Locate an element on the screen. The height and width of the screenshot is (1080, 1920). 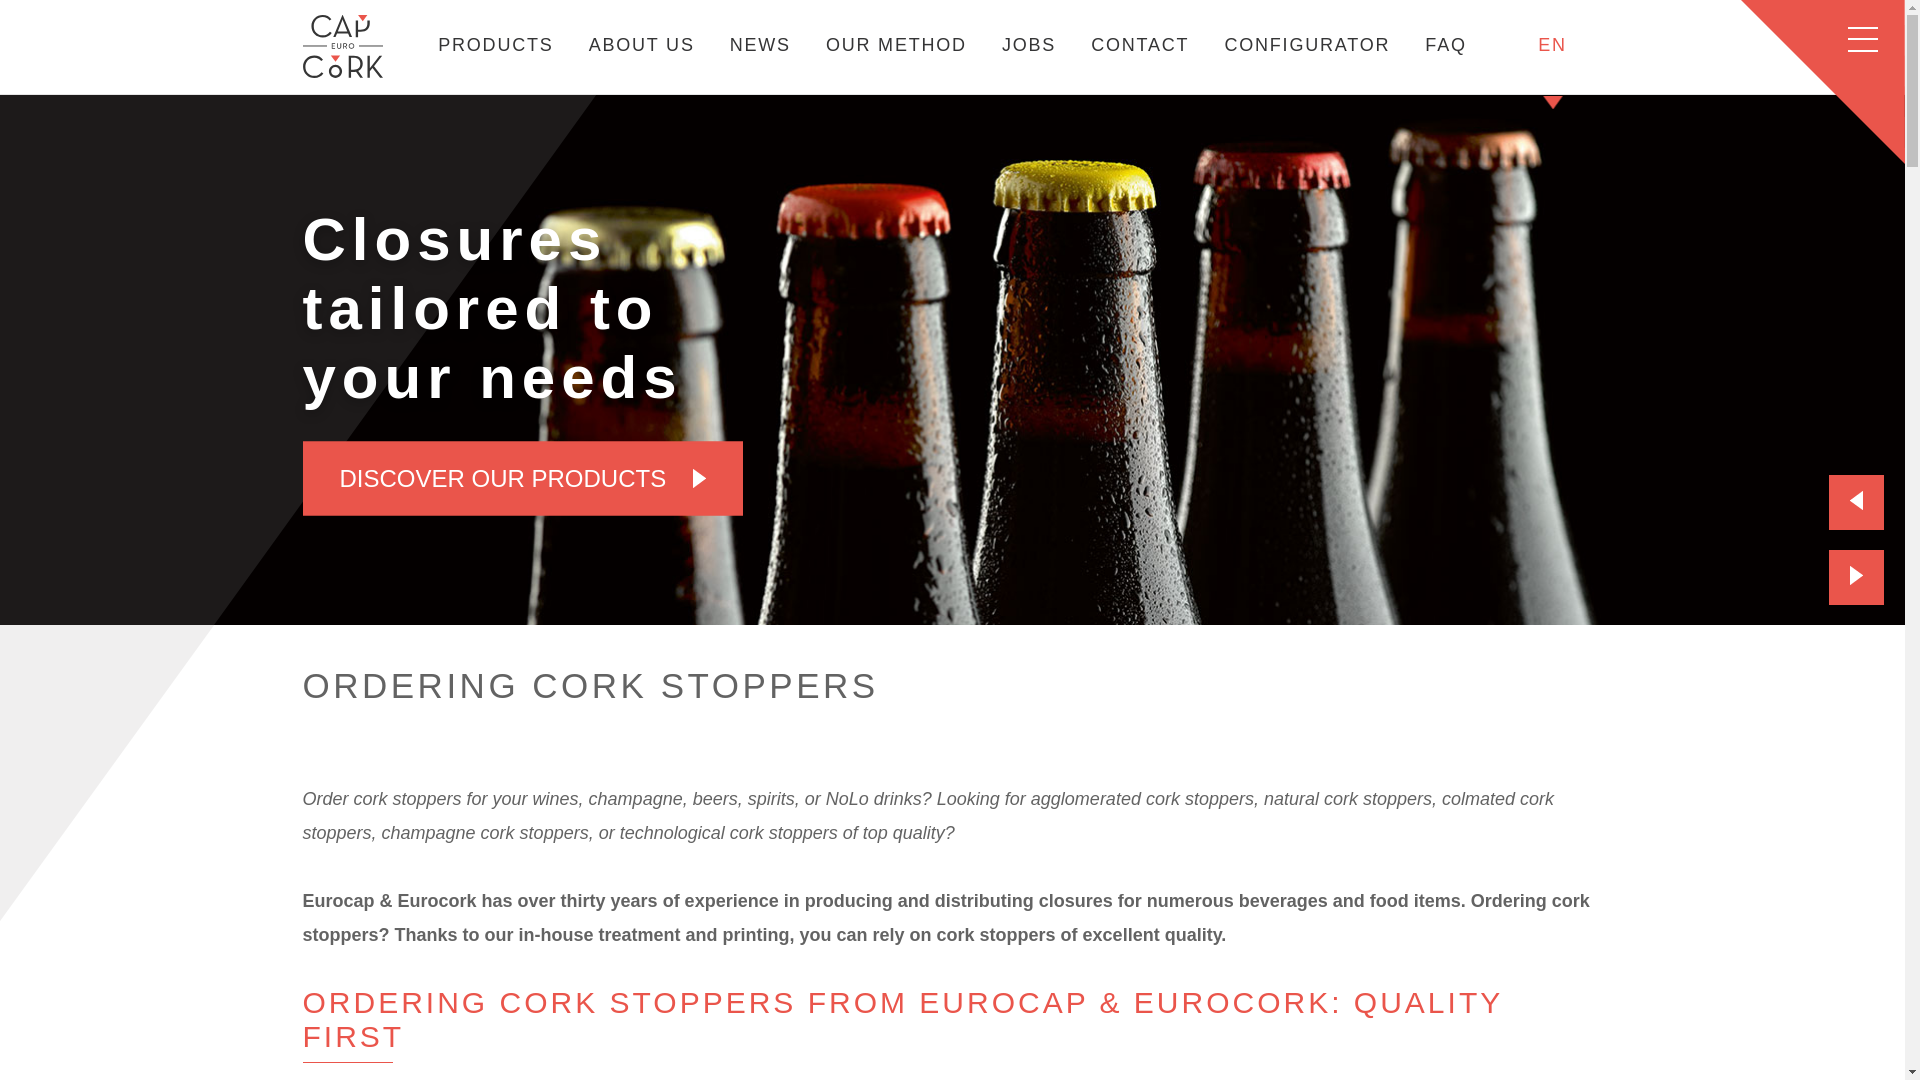
CONFIGURATOR is located at coordinates (1307, 44).